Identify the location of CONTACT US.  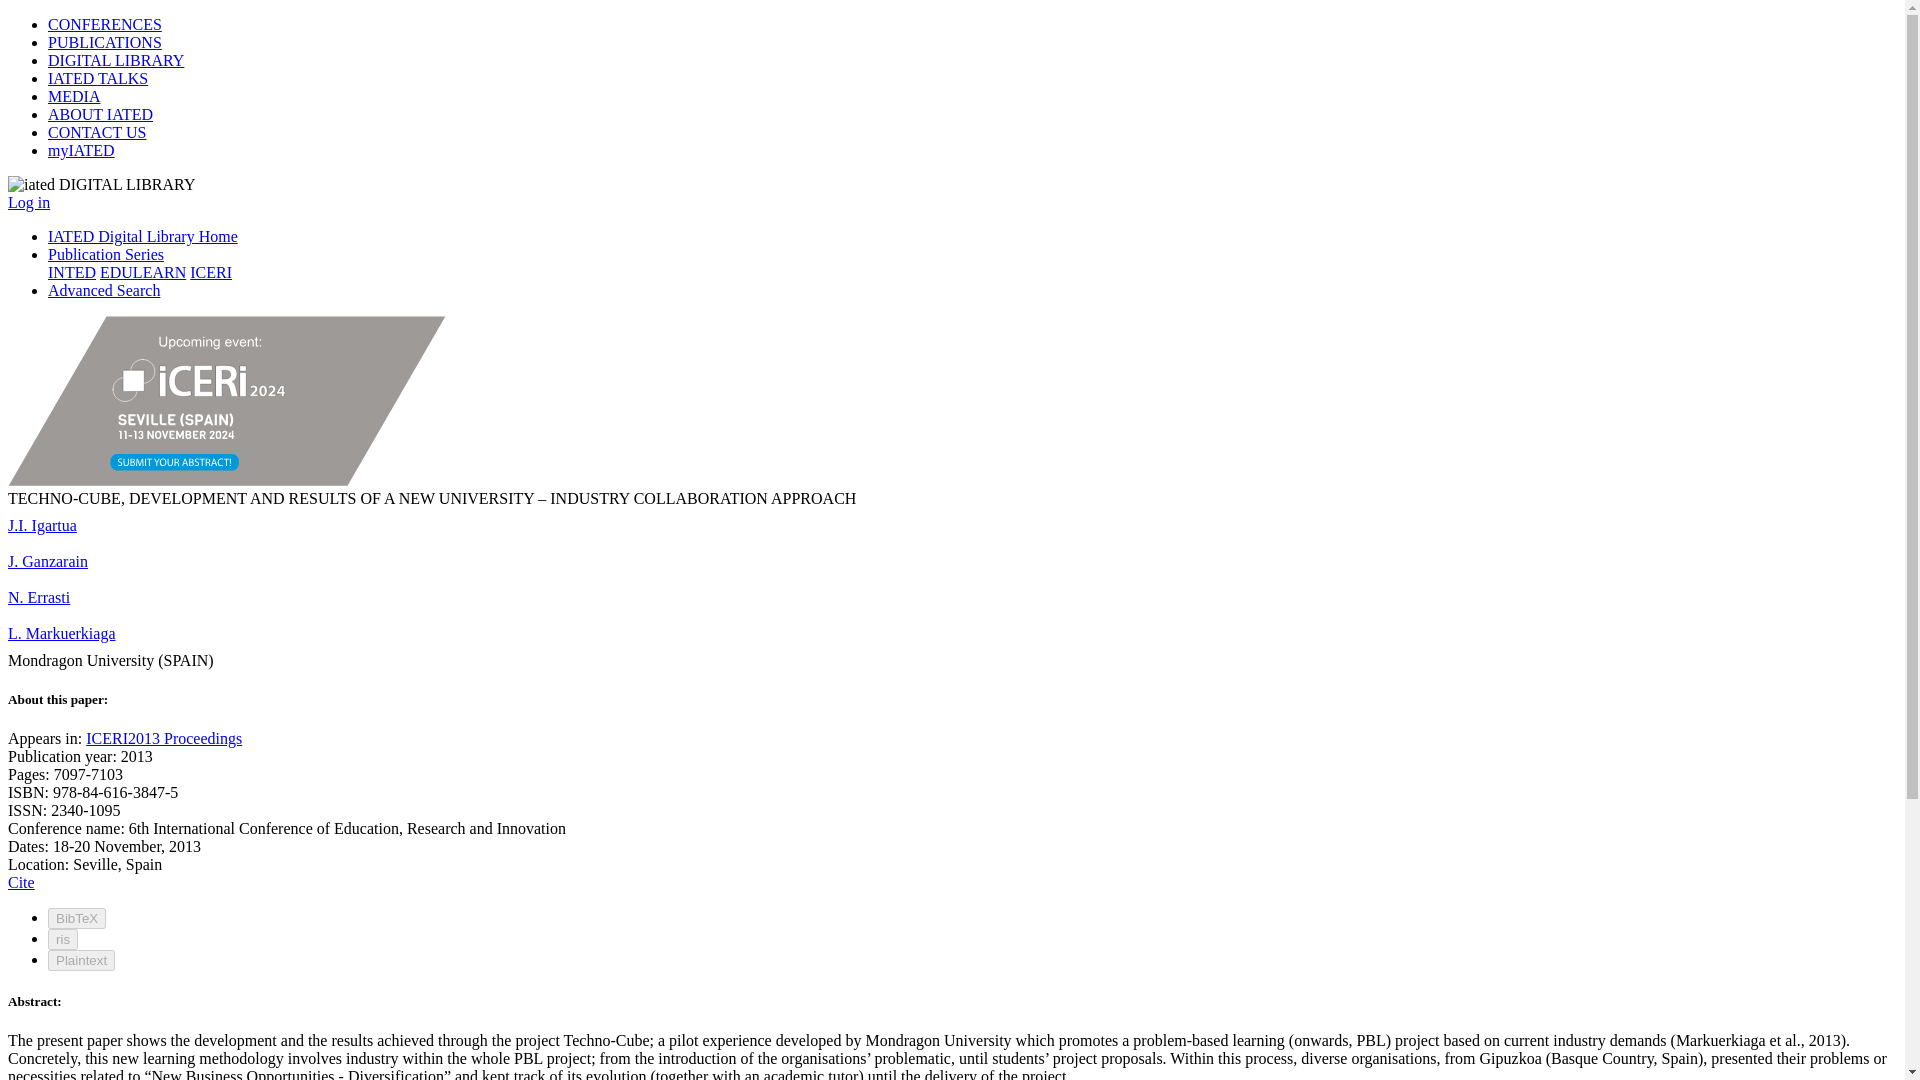
(96, 132).